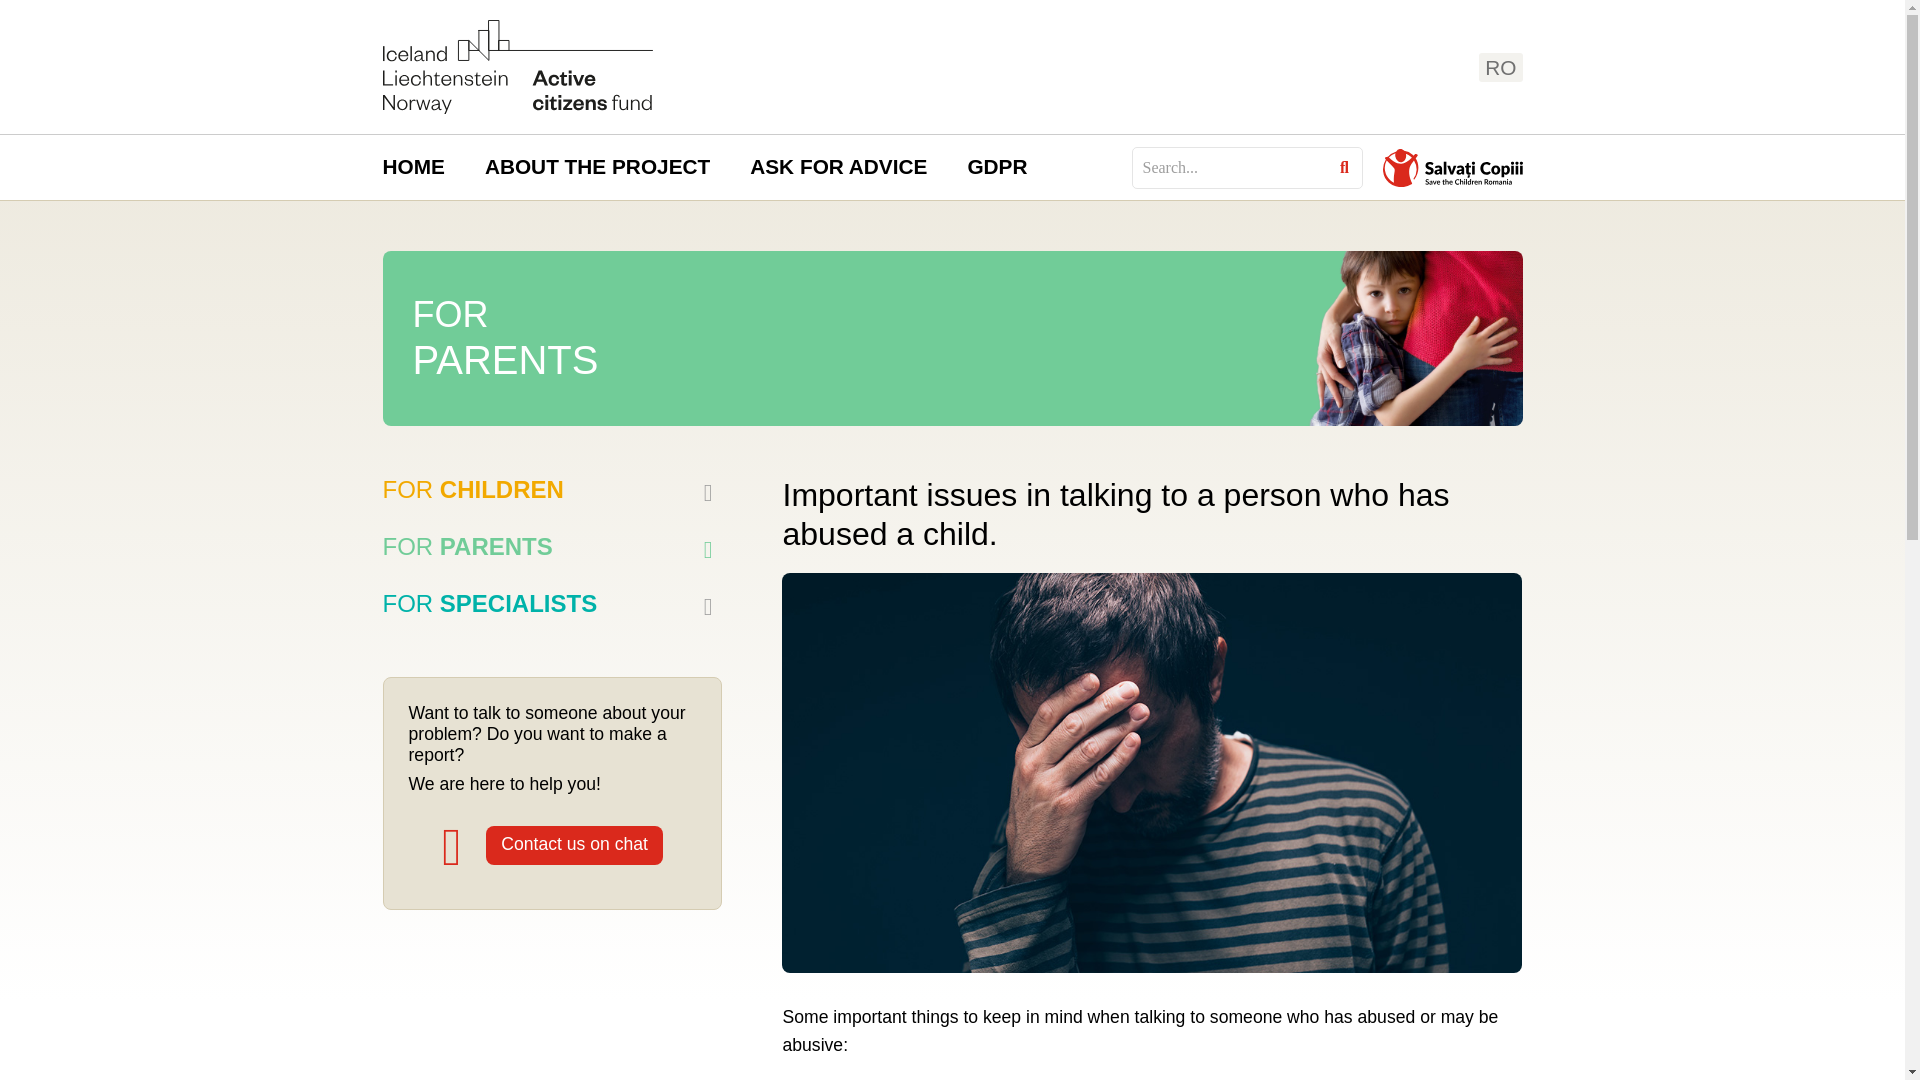 This screenshot has width=1920, height=1080. What do you see at coordinates (467, 546) in the screenshot?
I see `FOR PARENTS` at bounding box center [467, 546].